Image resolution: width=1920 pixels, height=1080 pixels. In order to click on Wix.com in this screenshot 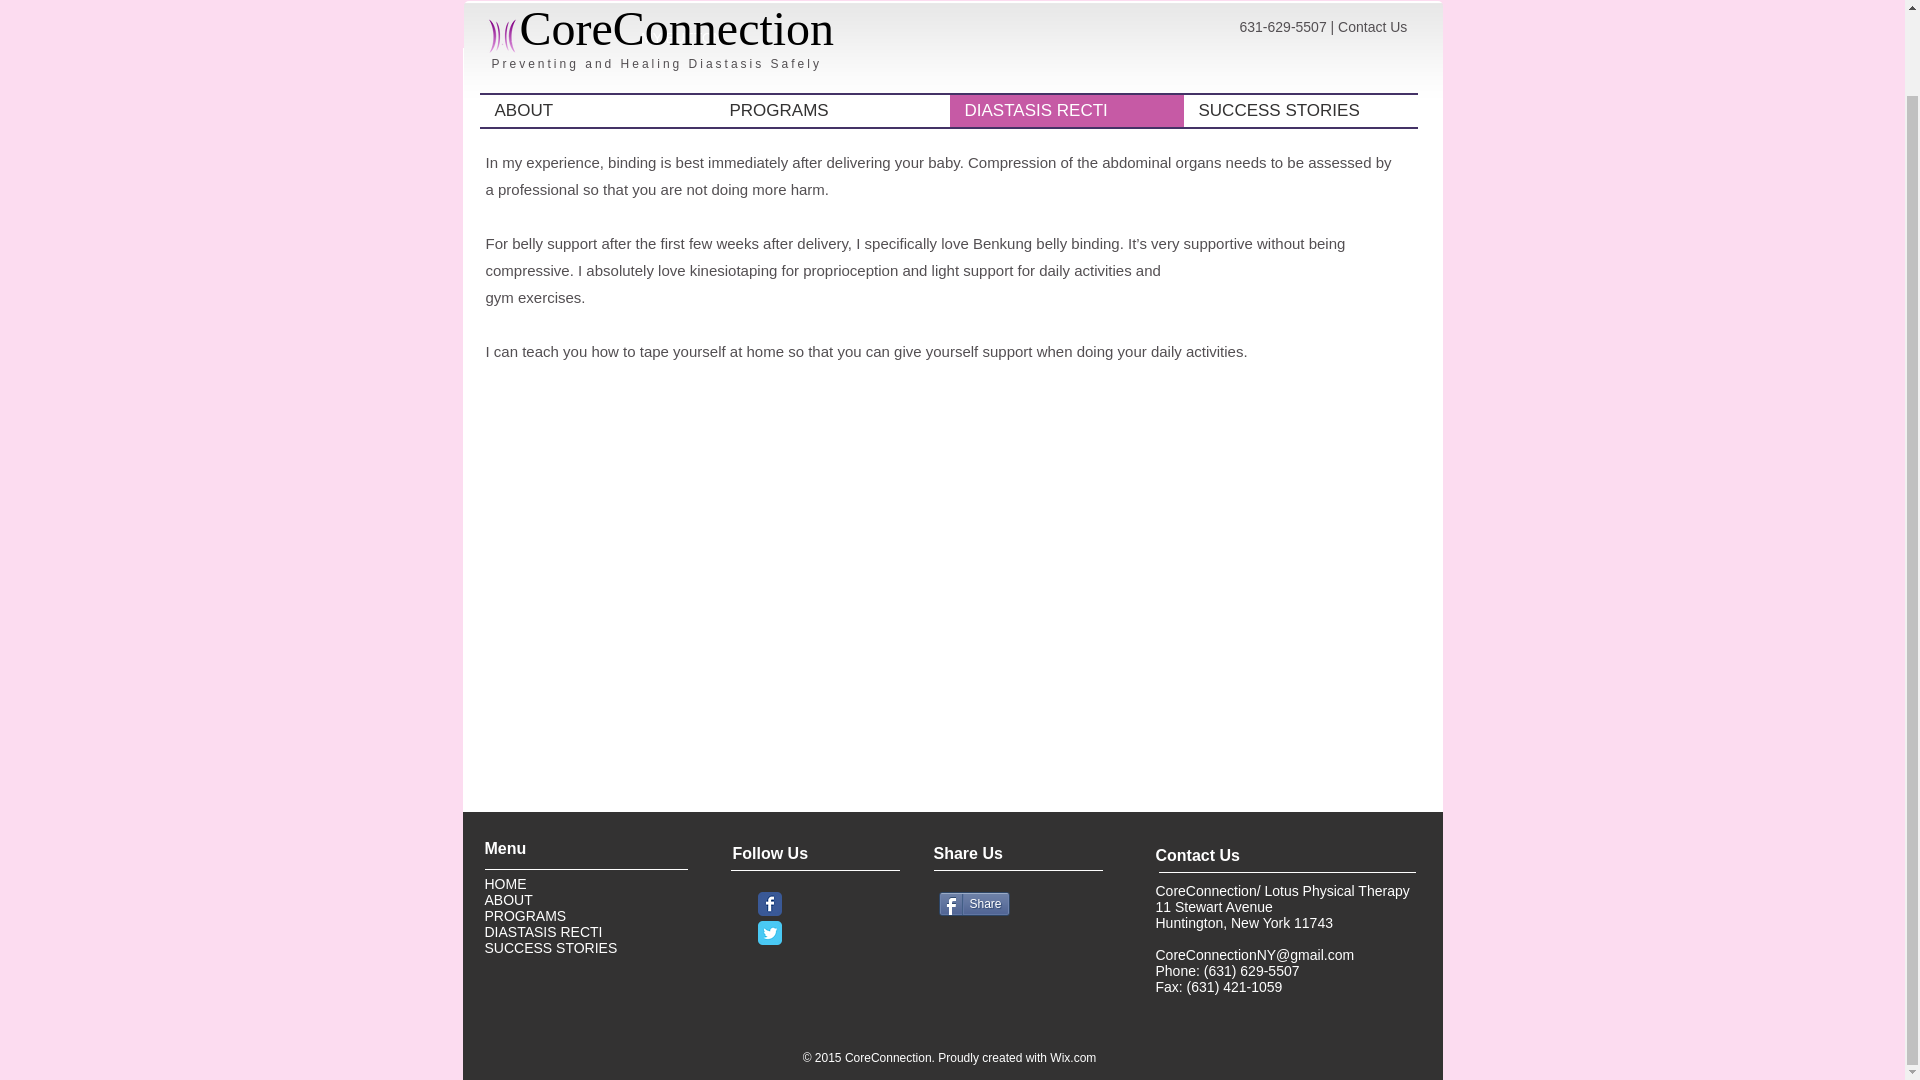, I will do `click(1073, 1057)`.